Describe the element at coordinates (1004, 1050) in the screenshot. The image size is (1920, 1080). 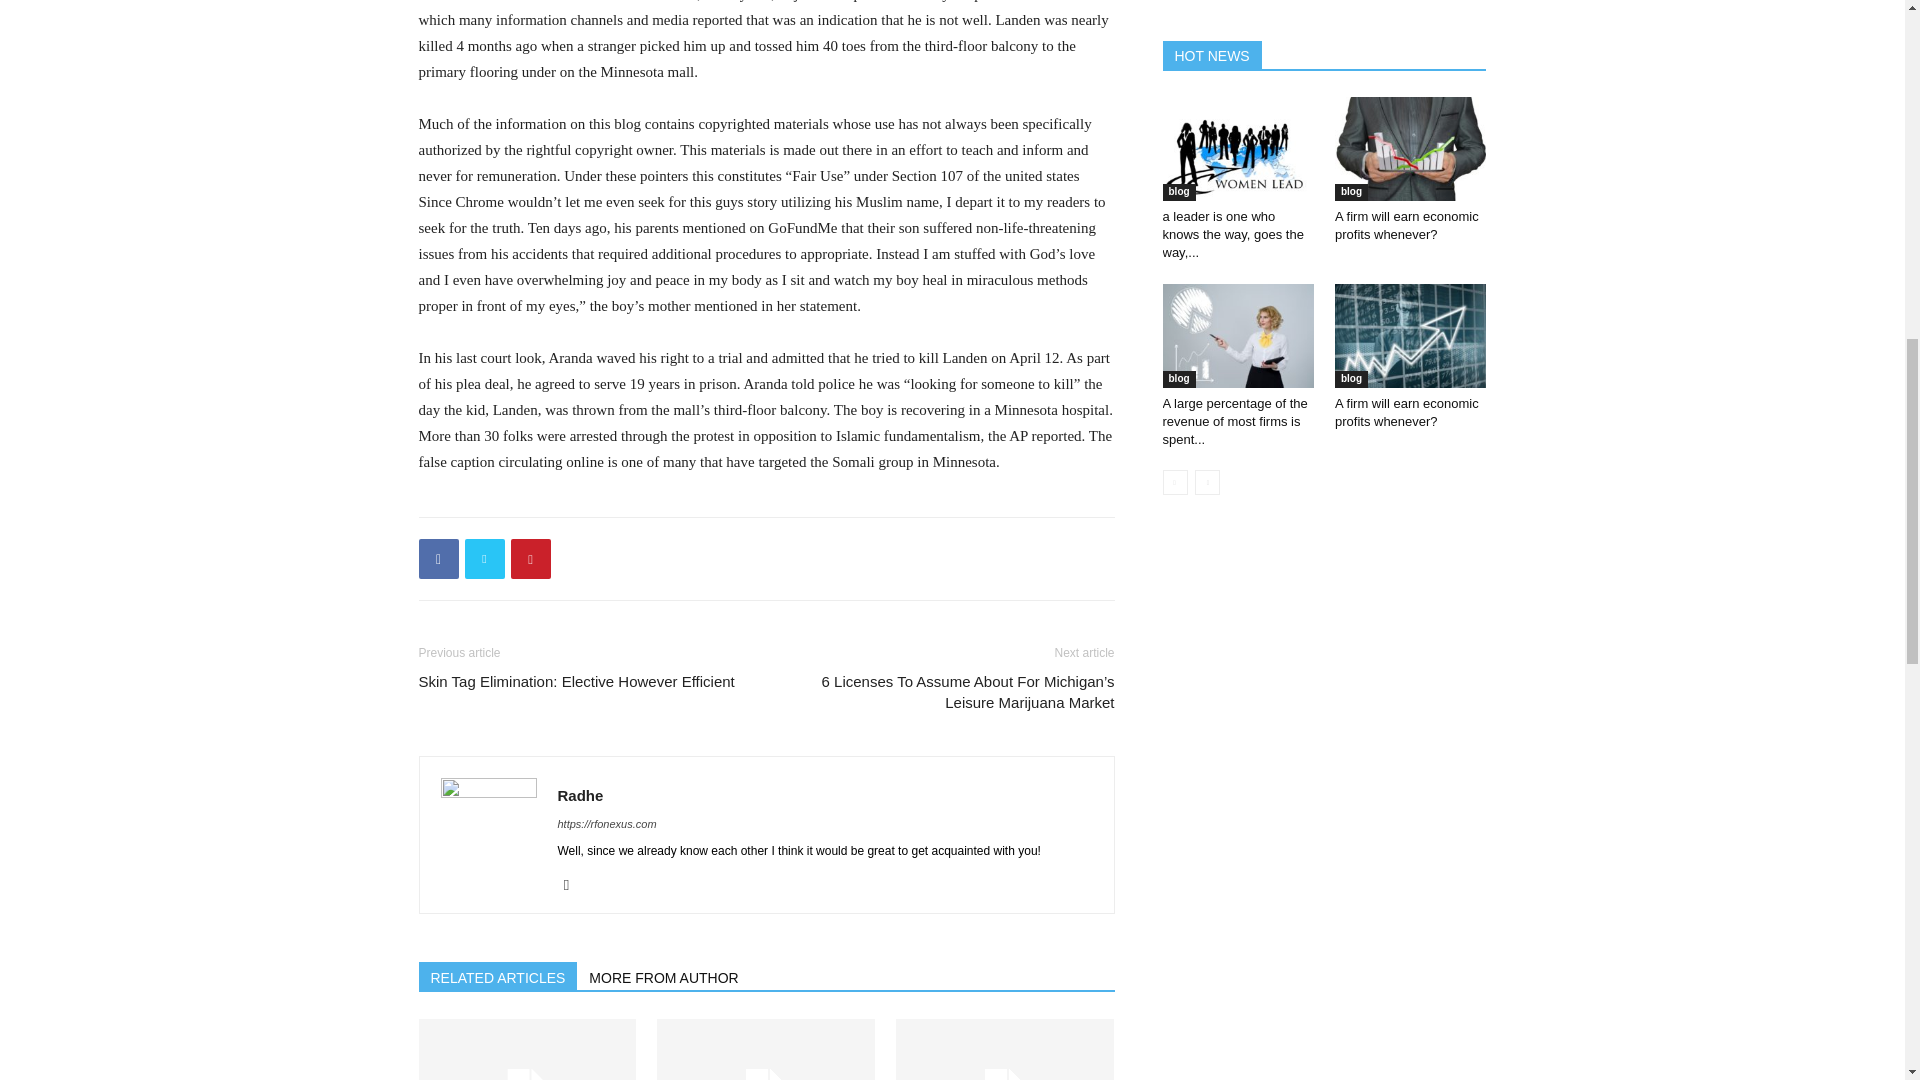
I see `Dog Provides St  Cloud, Mn Space` at that location.